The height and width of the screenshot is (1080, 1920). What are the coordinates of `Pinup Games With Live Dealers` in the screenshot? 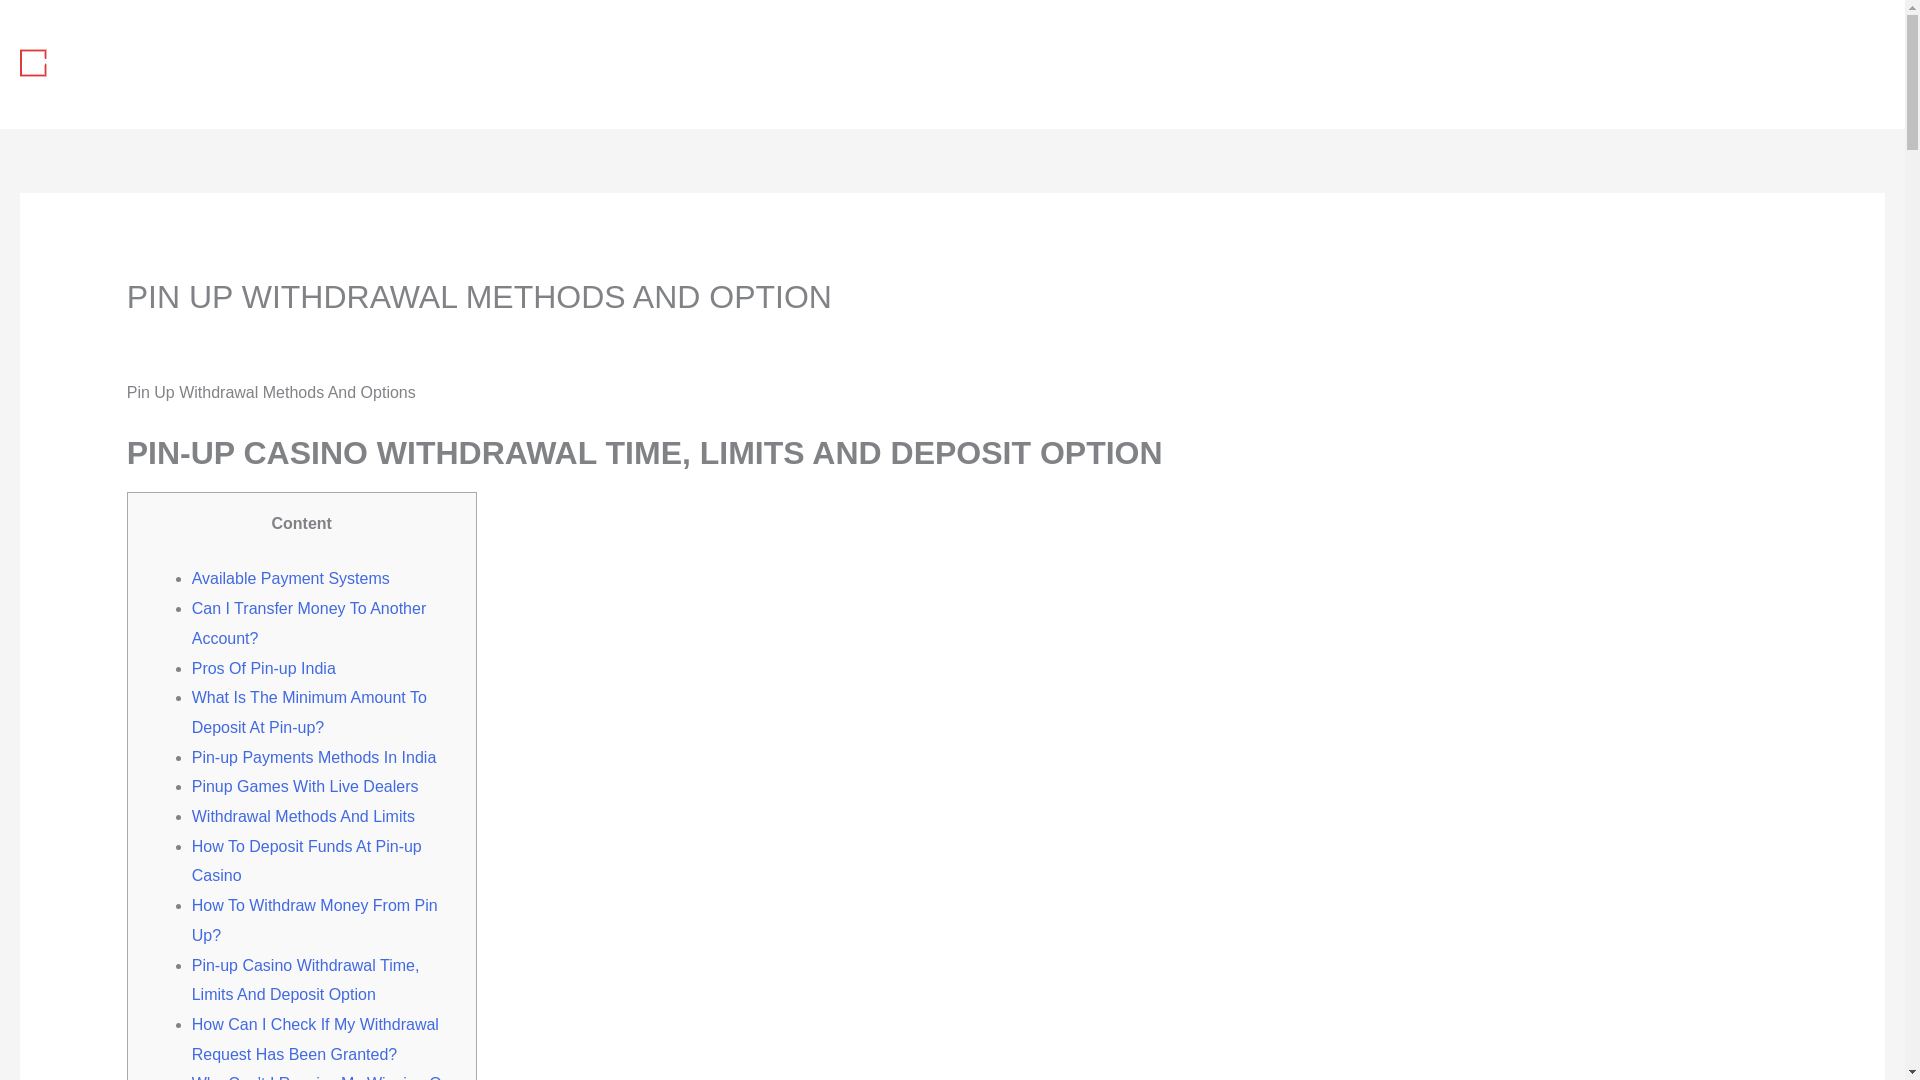 It's located at (305, 786).